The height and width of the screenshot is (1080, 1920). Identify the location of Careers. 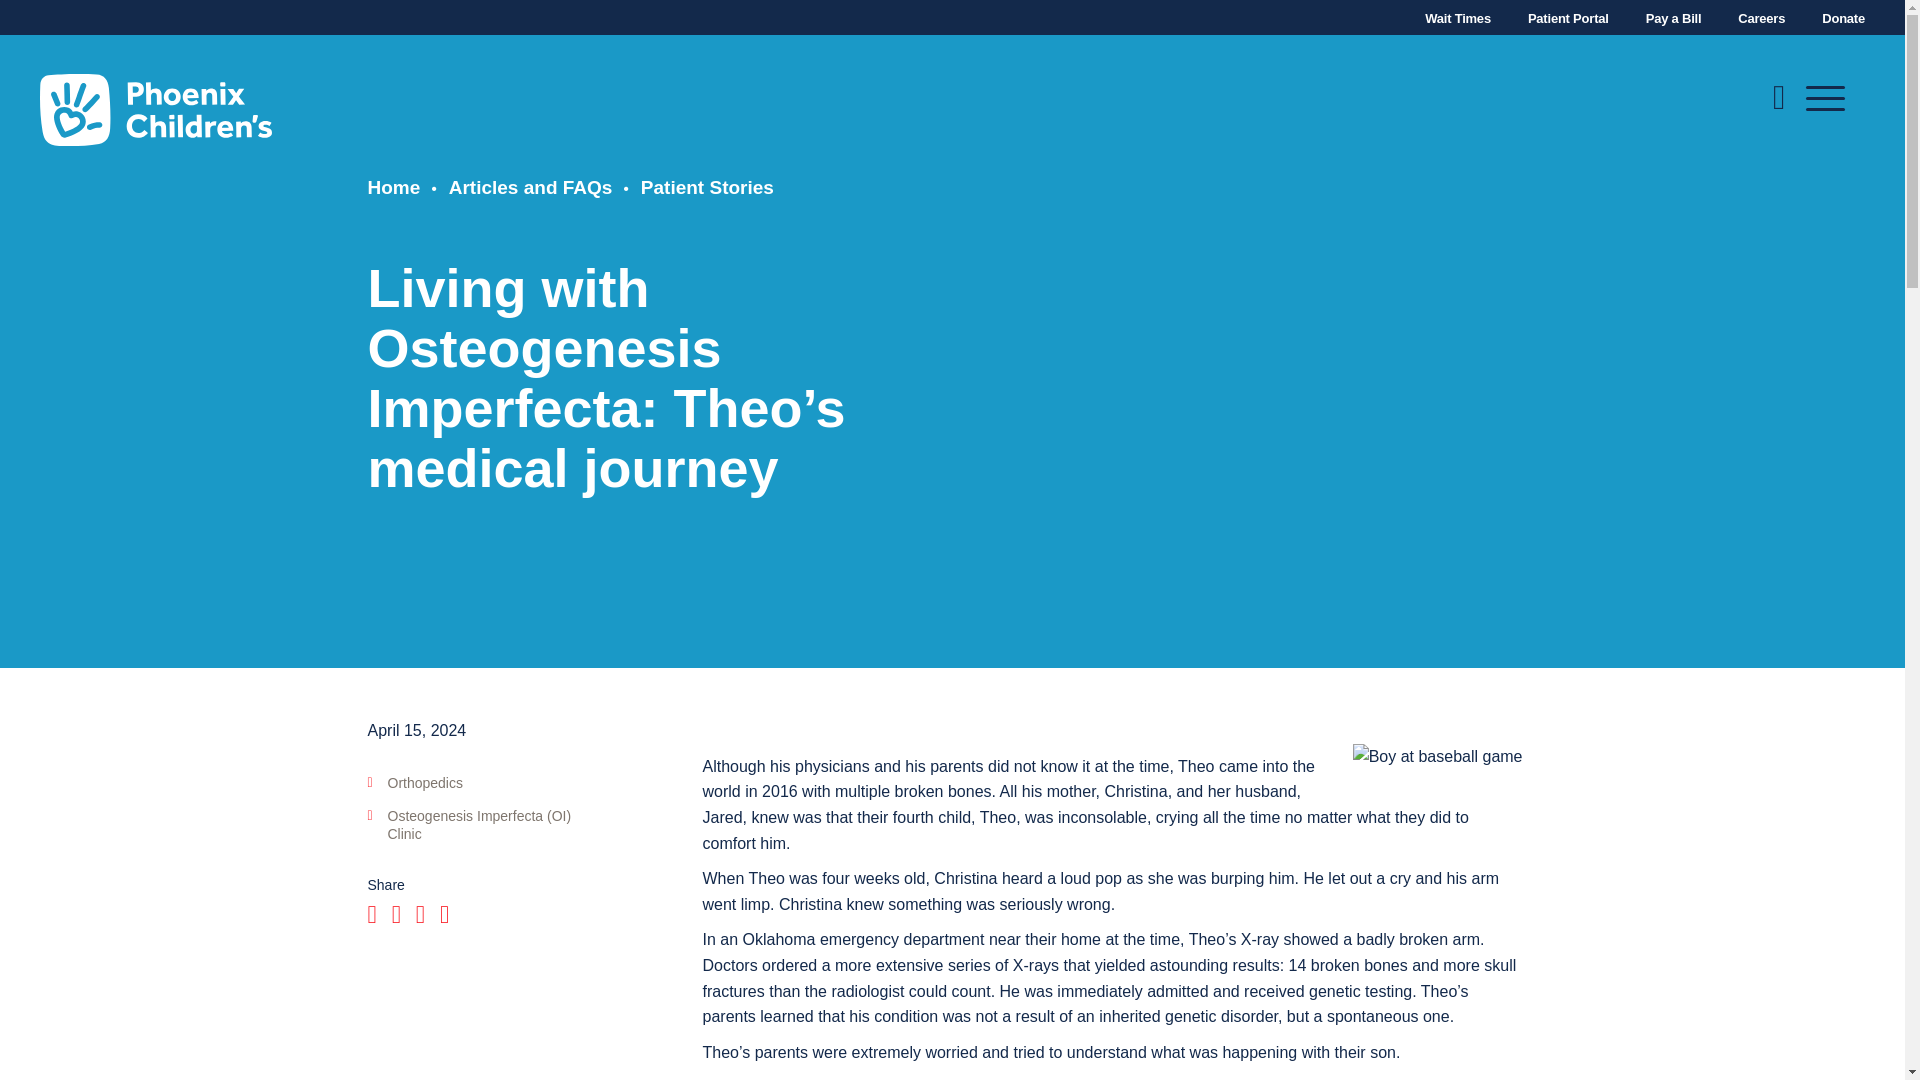
(1761, 18).